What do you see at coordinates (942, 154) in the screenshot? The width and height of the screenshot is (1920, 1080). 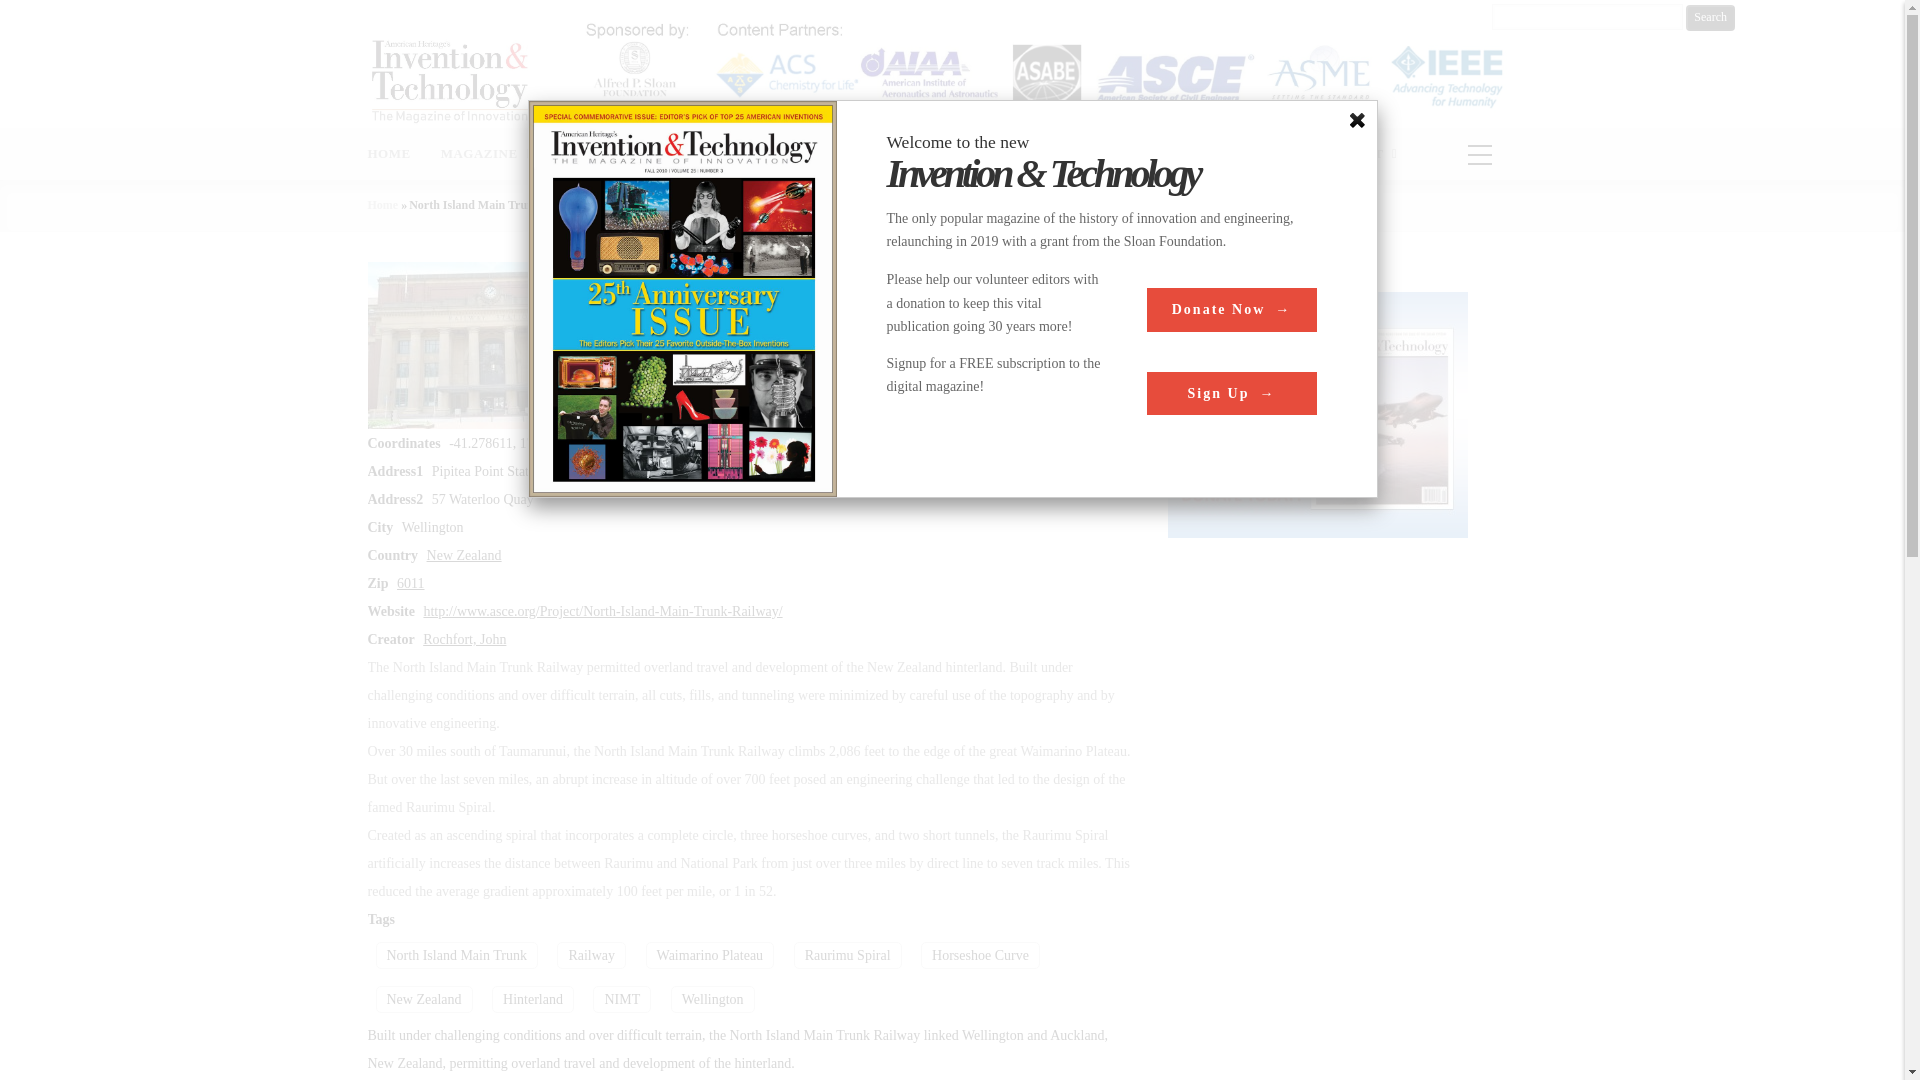 I see `SUBJECTS` at bounding box center [942, 154].